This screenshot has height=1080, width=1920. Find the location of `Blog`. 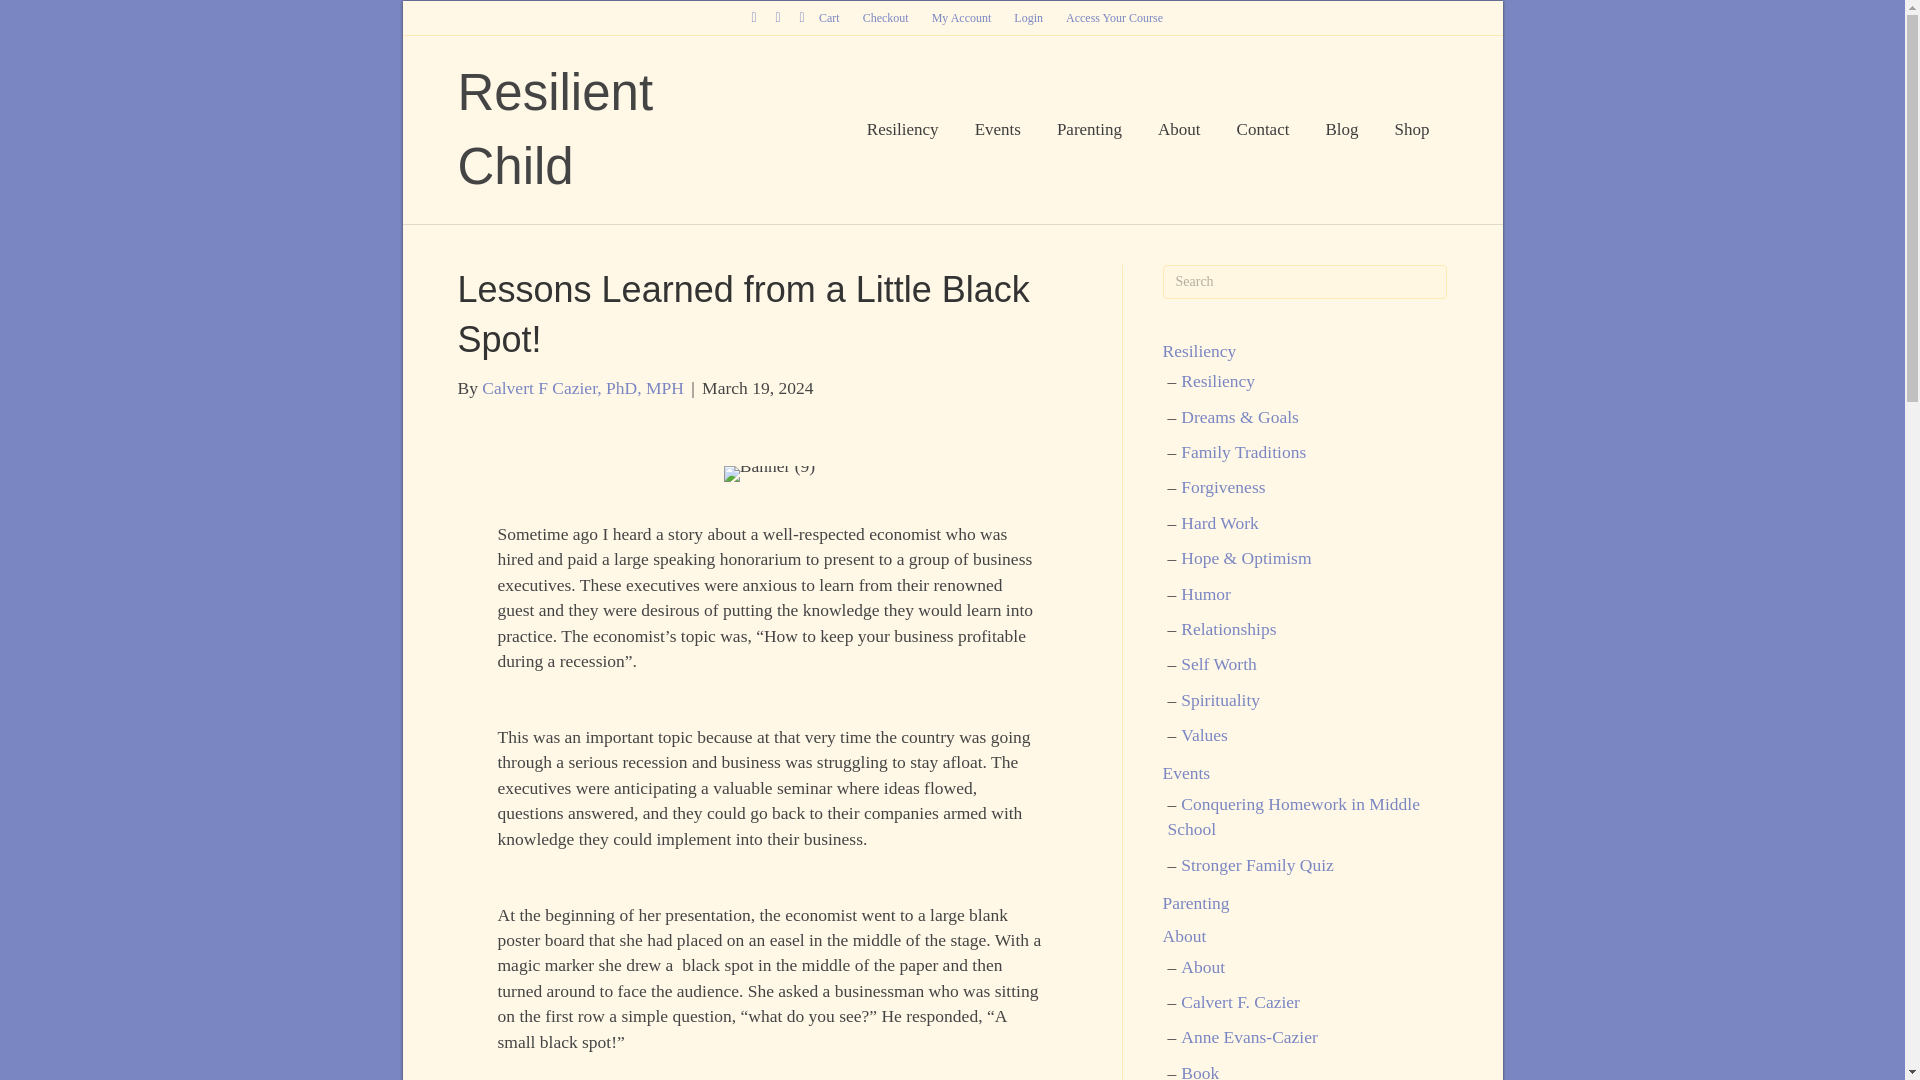

Blog is located at coordinates (1342, 129).